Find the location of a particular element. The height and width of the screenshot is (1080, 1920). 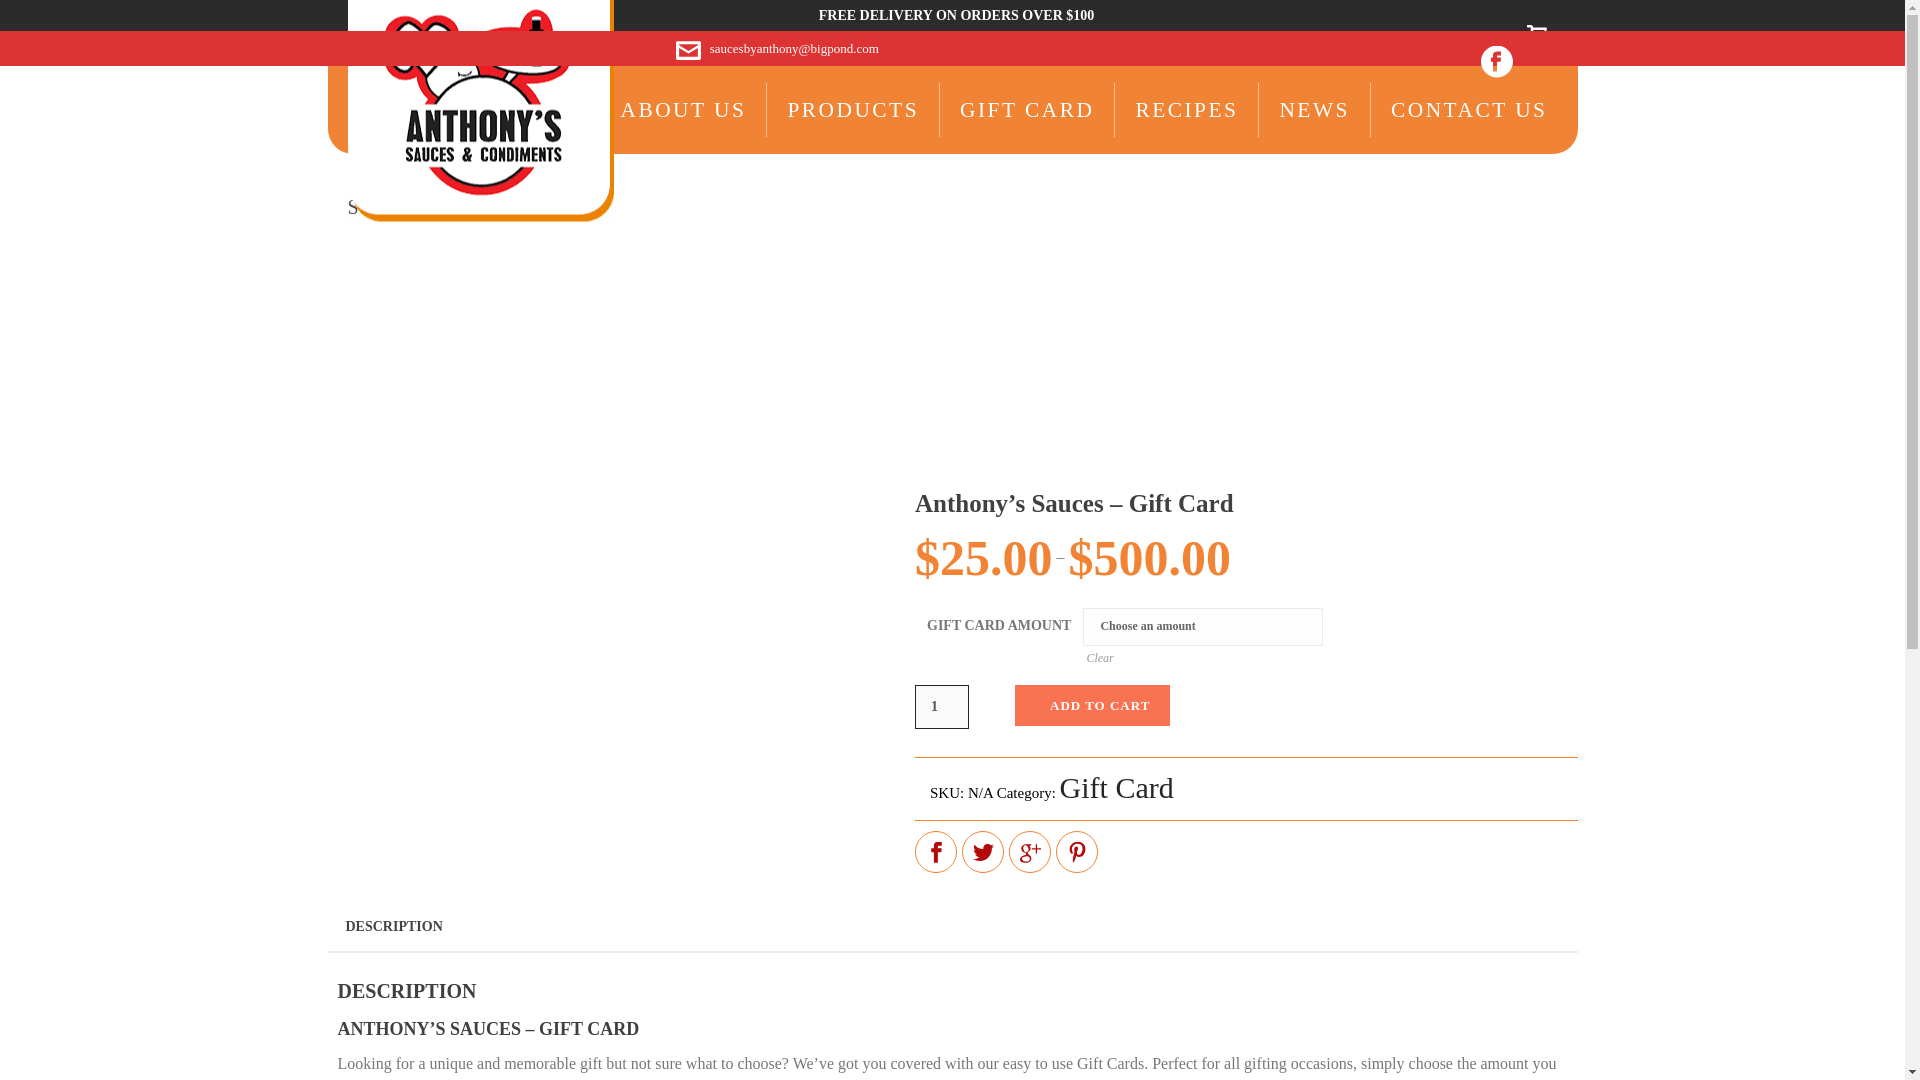

HOME is located at coordinates (1218, 249).